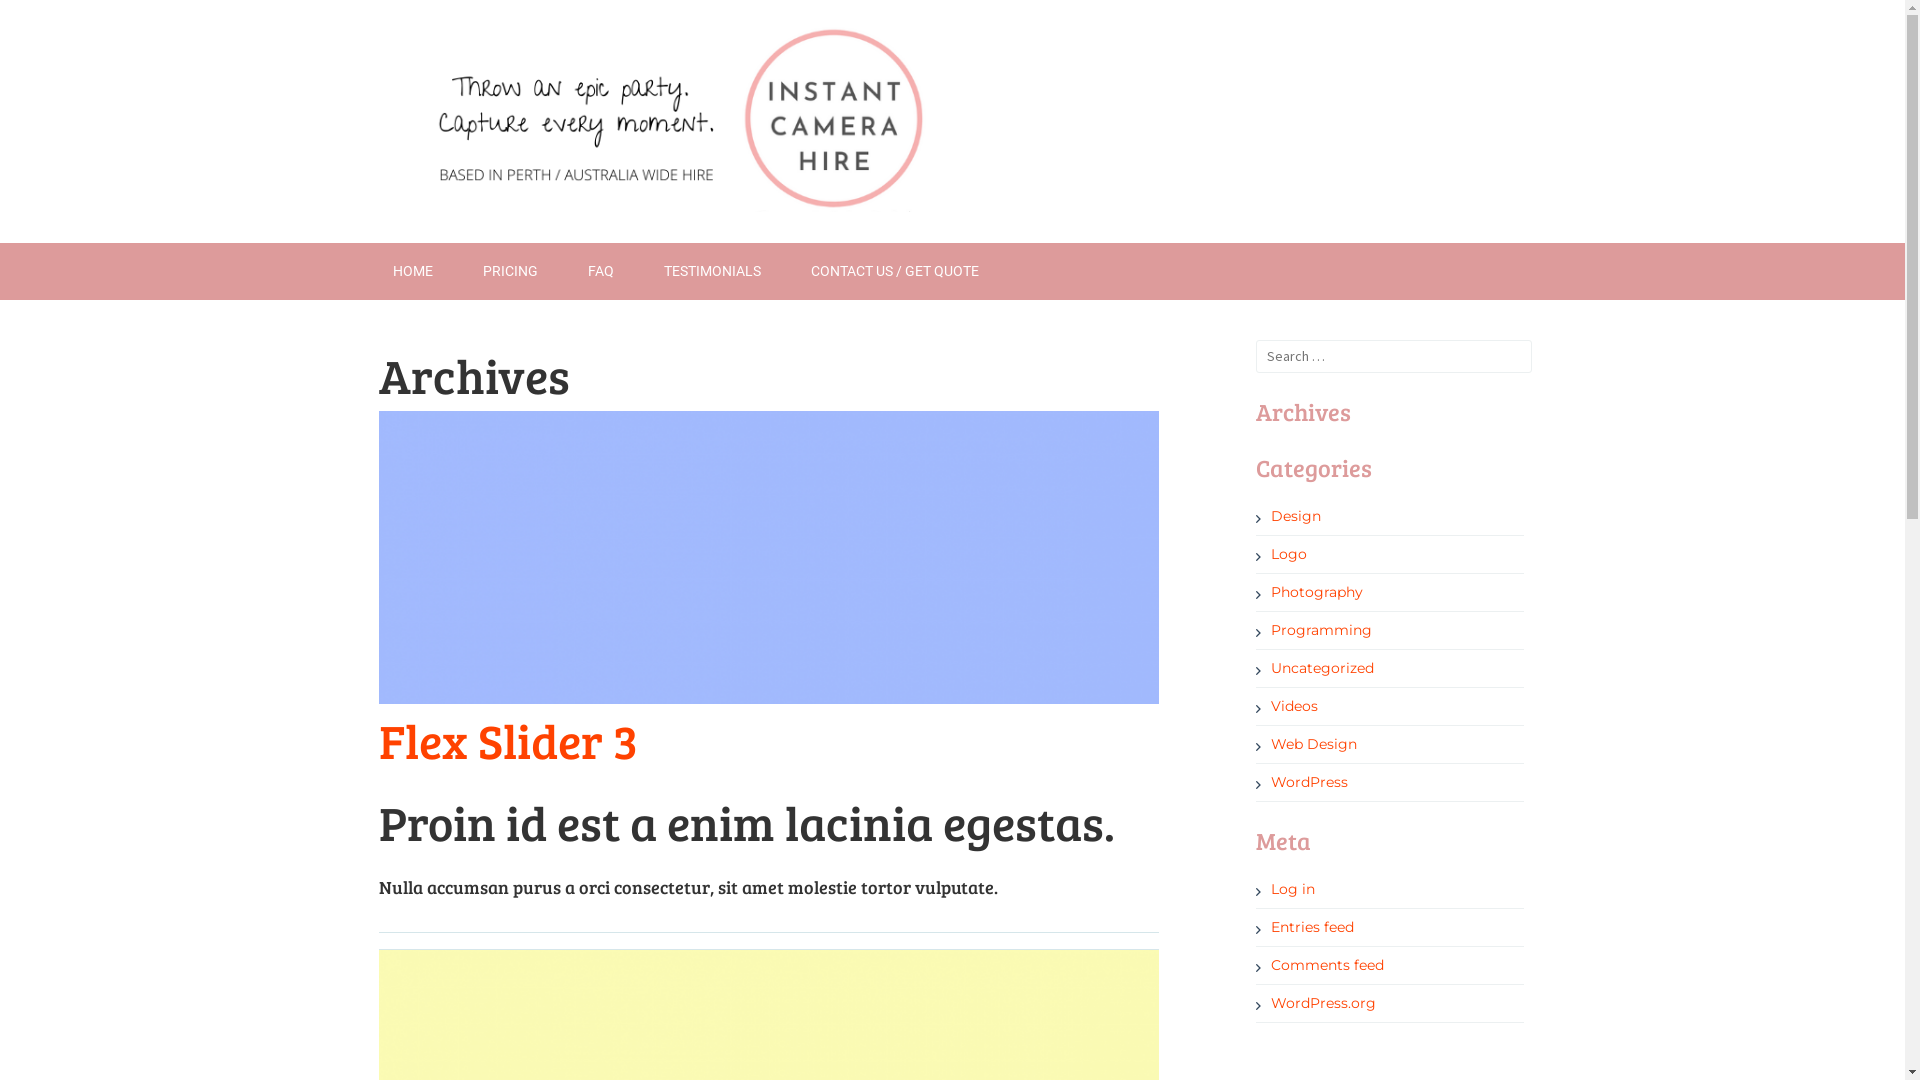  Describe the element at coordinates (1287, 706) in the screenshot. I see `Videos` at that location.